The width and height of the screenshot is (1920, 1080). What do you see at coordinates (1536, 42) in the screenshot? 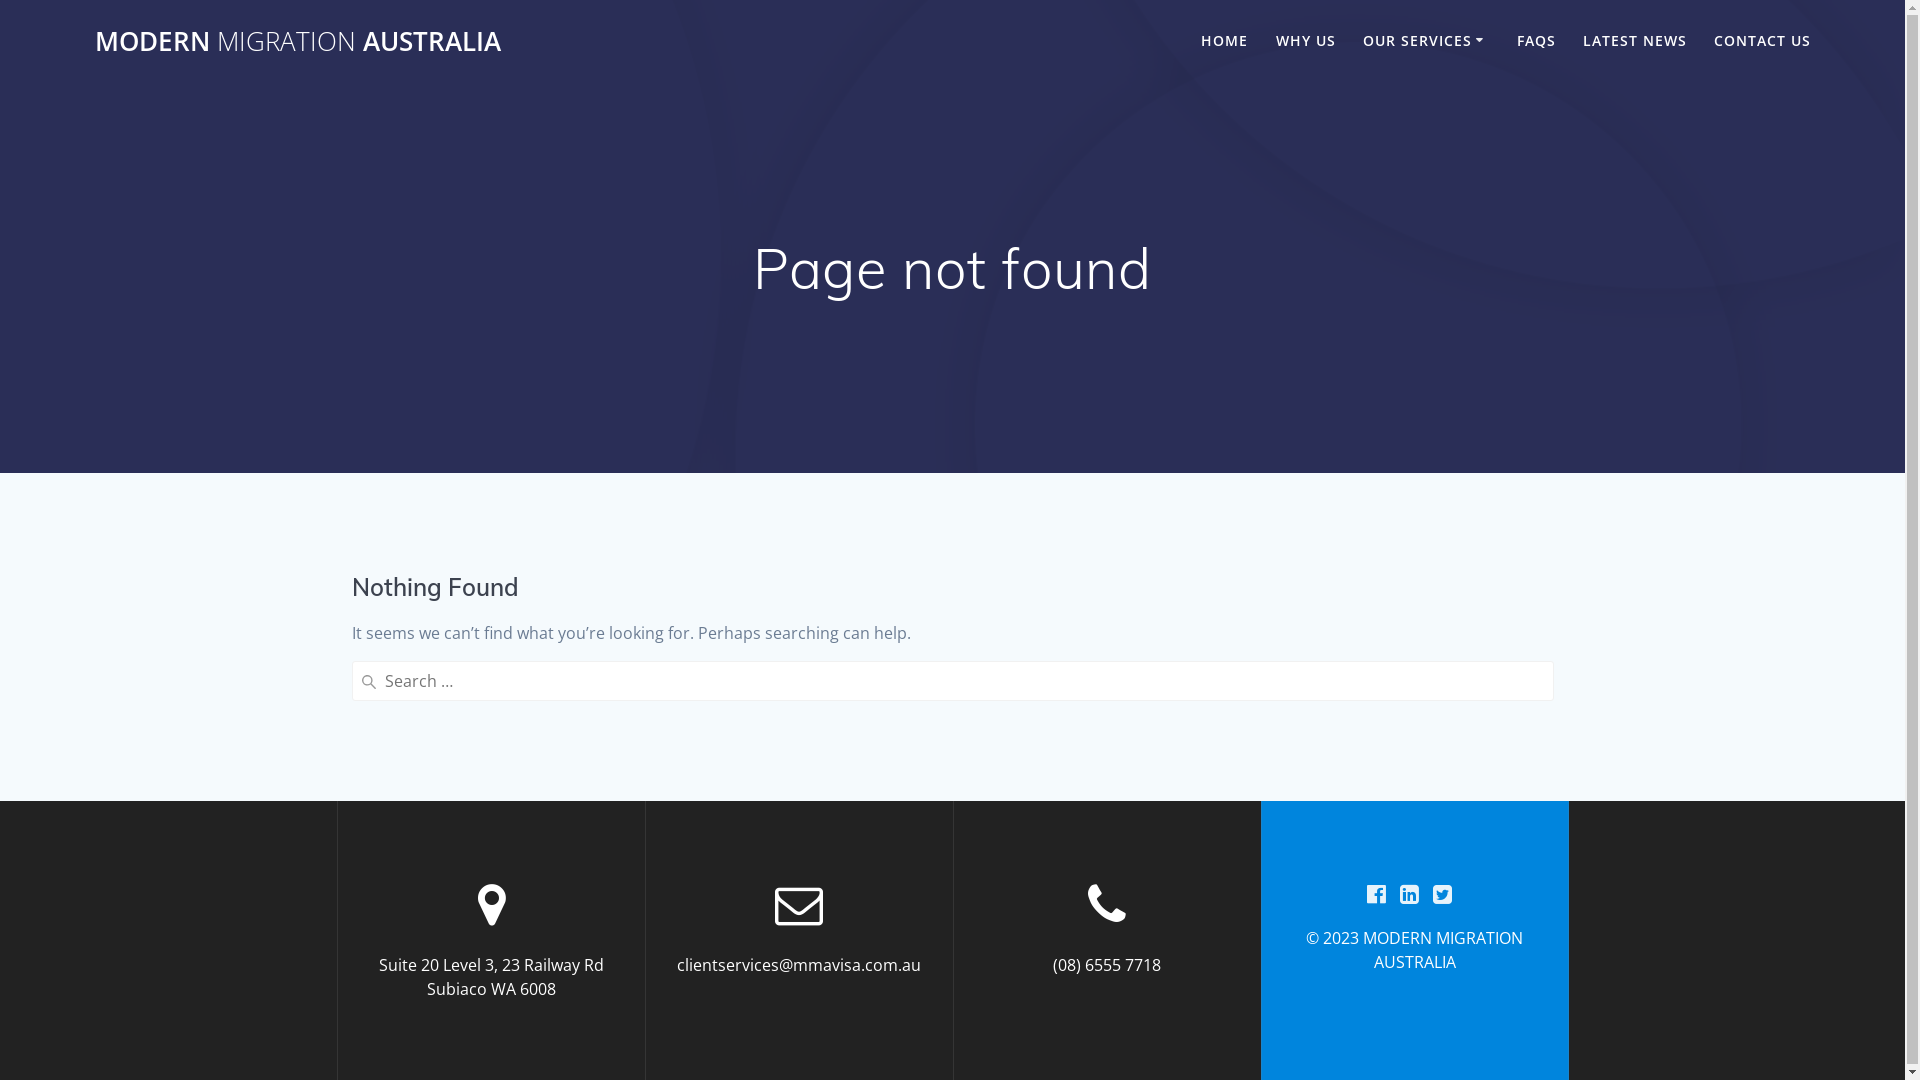
I see `FAQS` at bounding box center [1536, 42].